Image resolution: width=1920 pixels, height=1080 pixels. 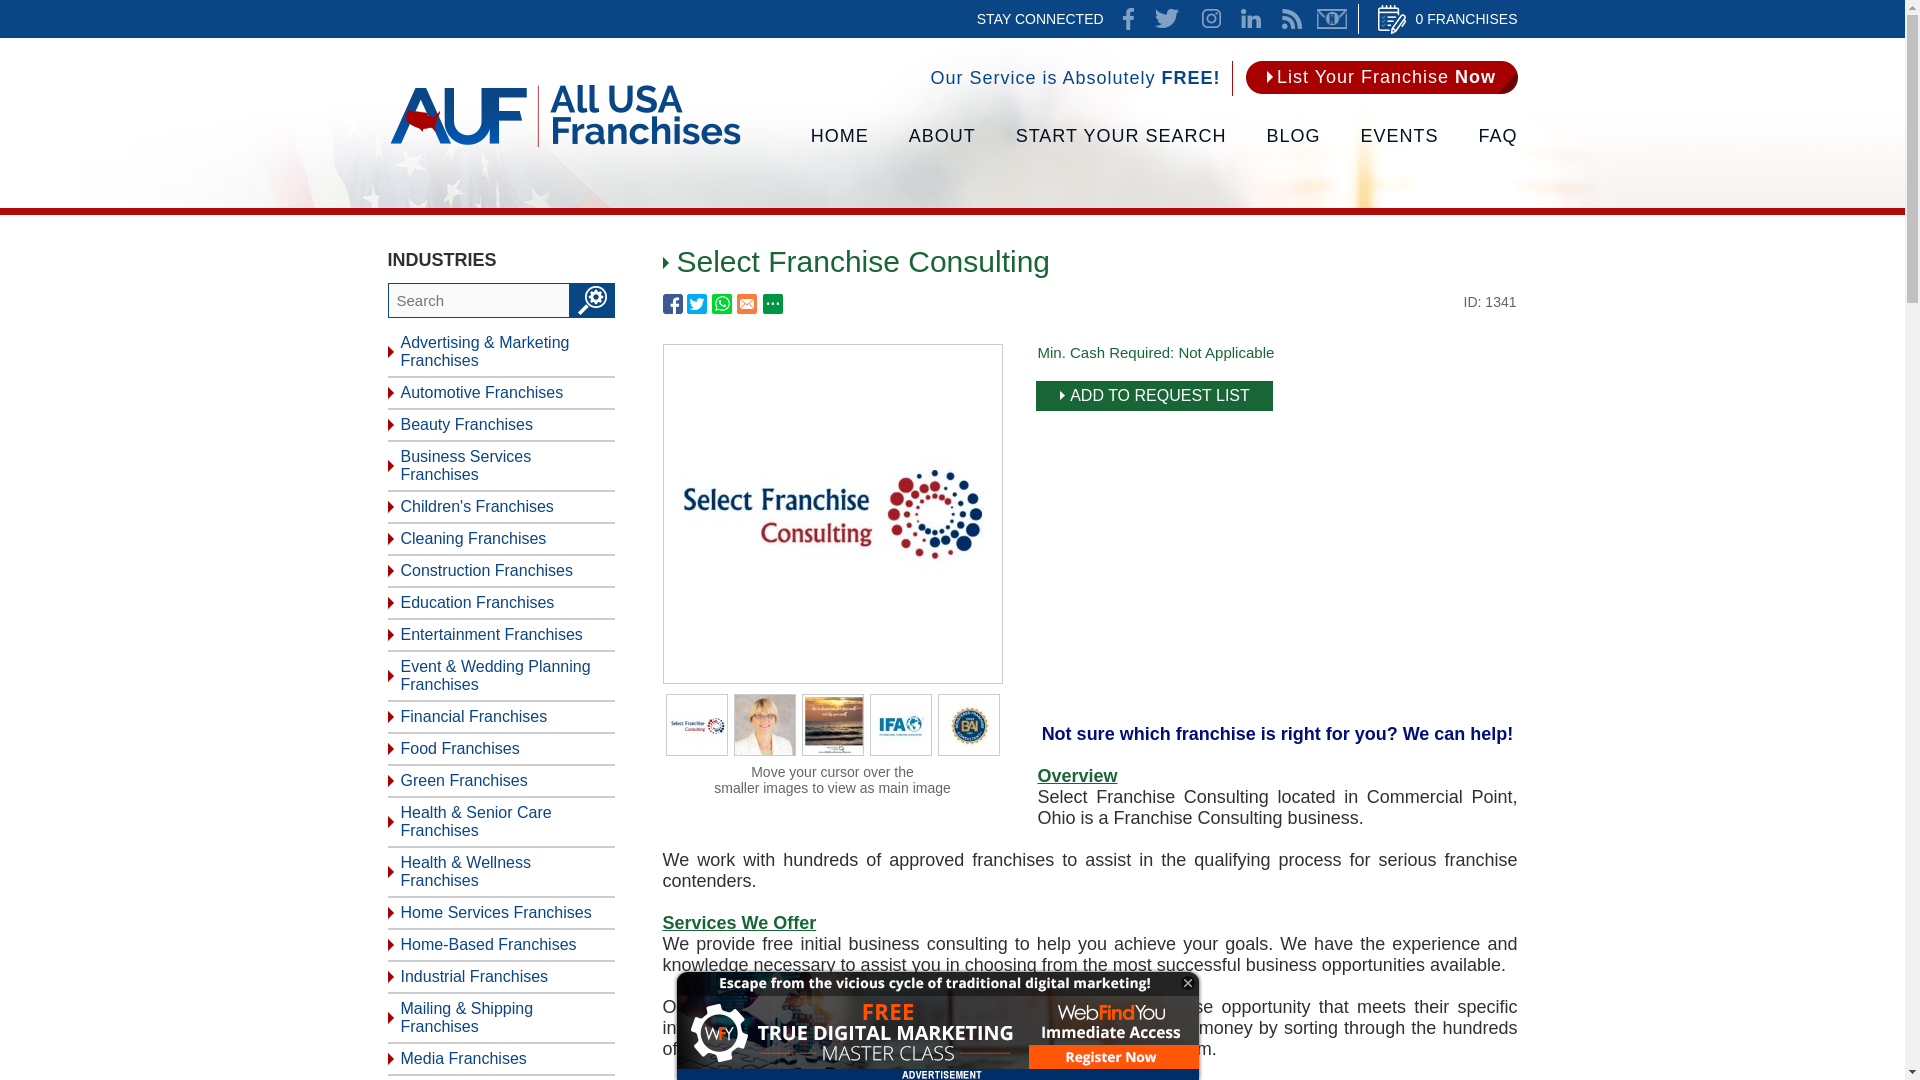 What do you see at coordinates (1332, 18) in the screenshot?
I see `Newsletter` at bounding box center [1332, 18].